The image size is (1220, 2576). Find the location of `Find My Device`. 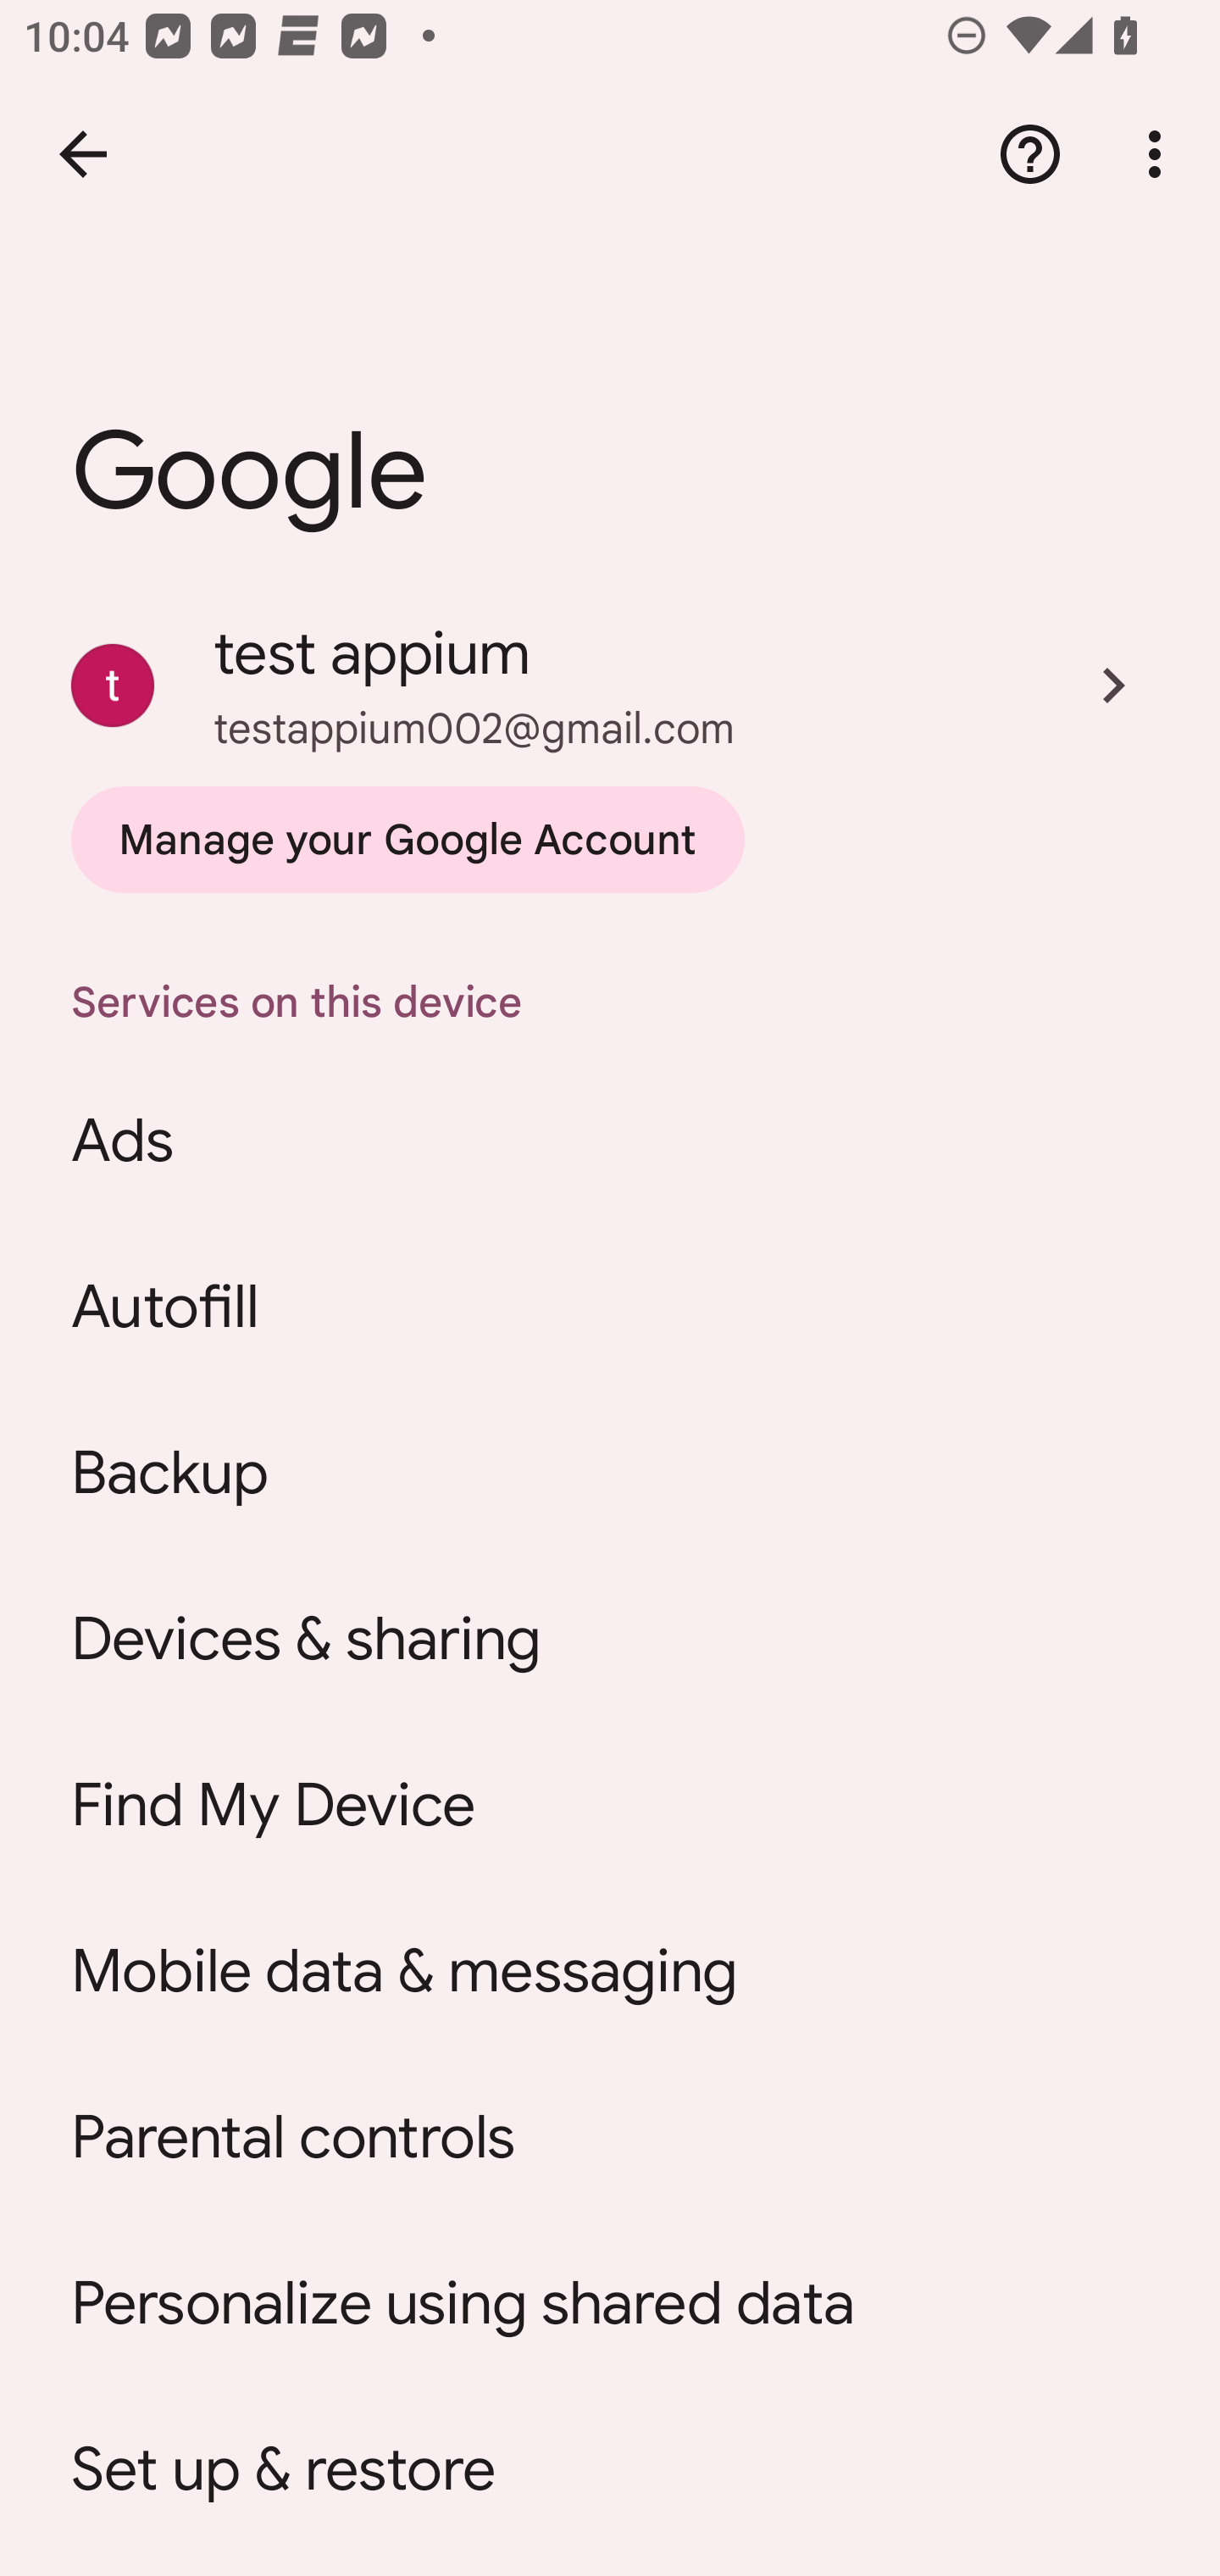

Find My Device is located at coordinates (610, 1805).